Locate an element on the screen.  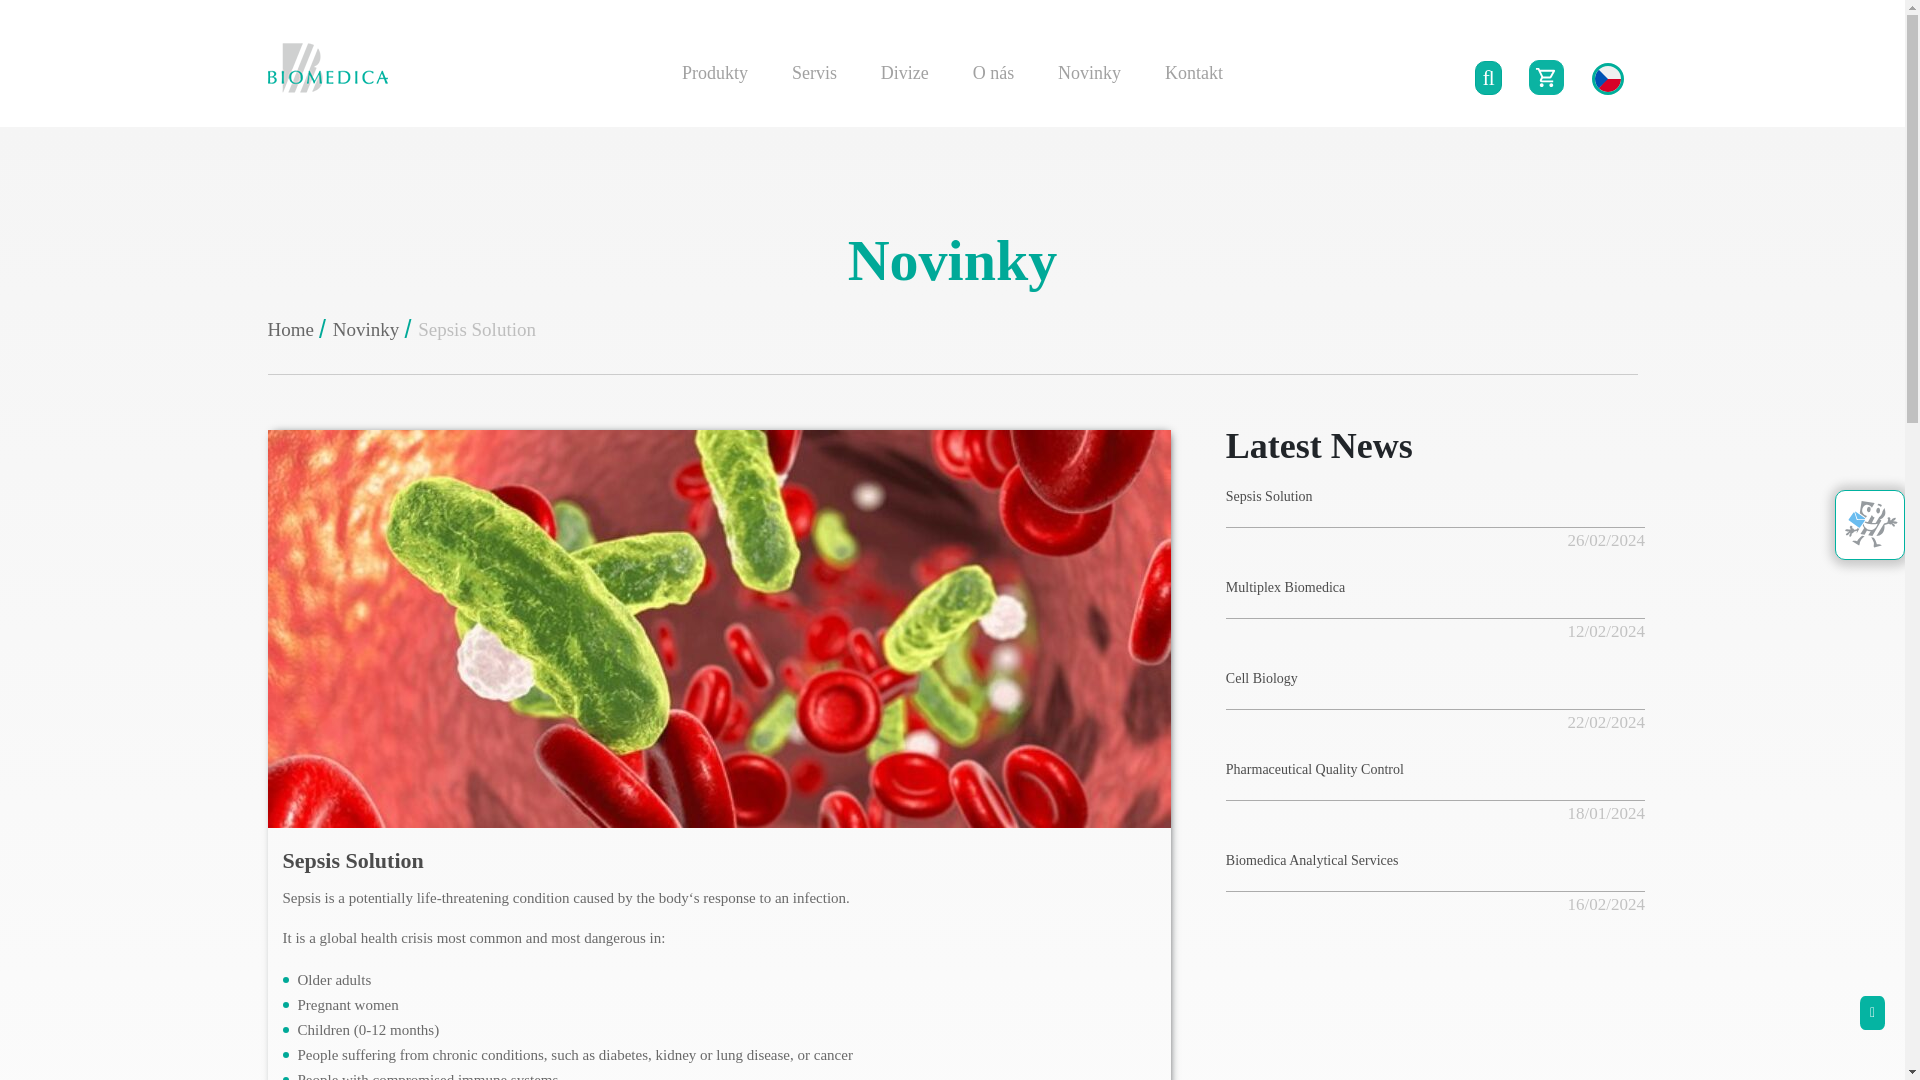
Servis is located at coordinates (814, 72).